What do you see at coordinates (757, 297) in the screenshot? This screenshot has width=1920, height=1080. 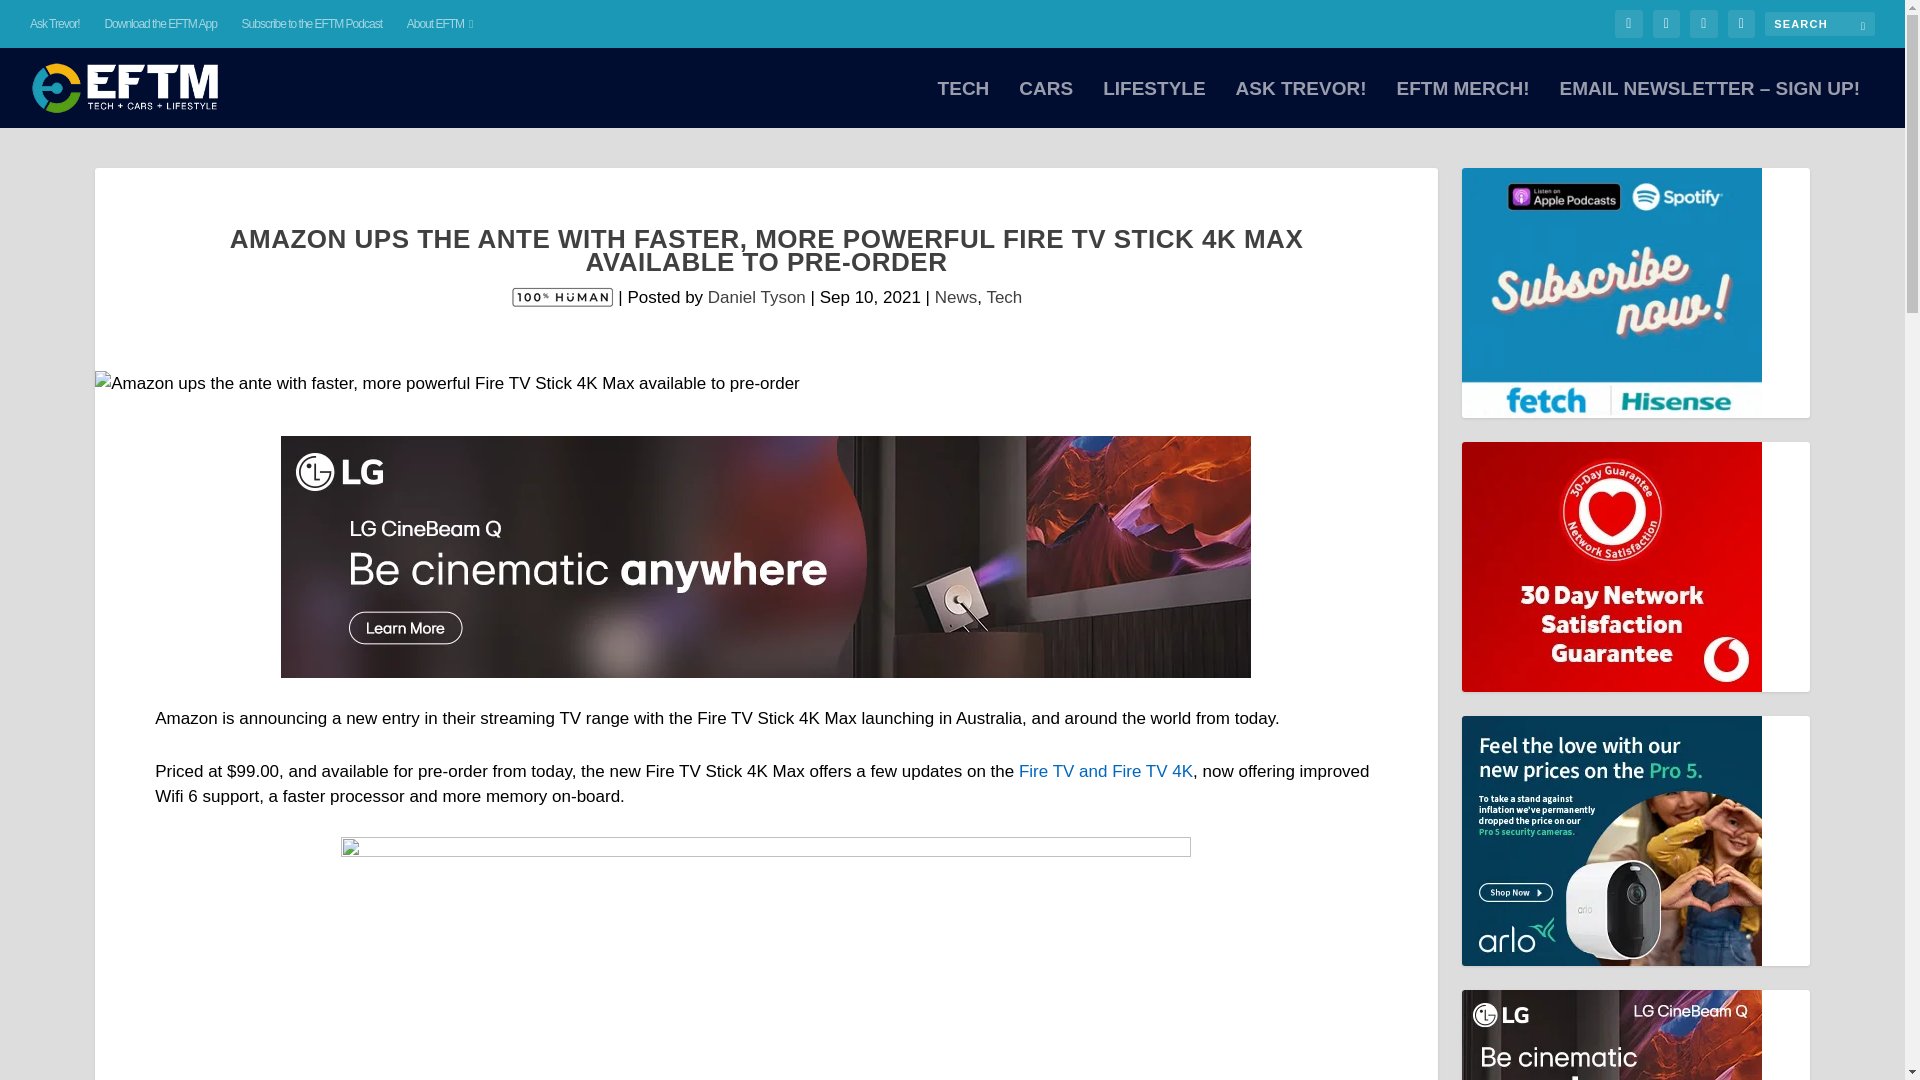 I see `Daniel Tyson` at bounding box center [757, 297].